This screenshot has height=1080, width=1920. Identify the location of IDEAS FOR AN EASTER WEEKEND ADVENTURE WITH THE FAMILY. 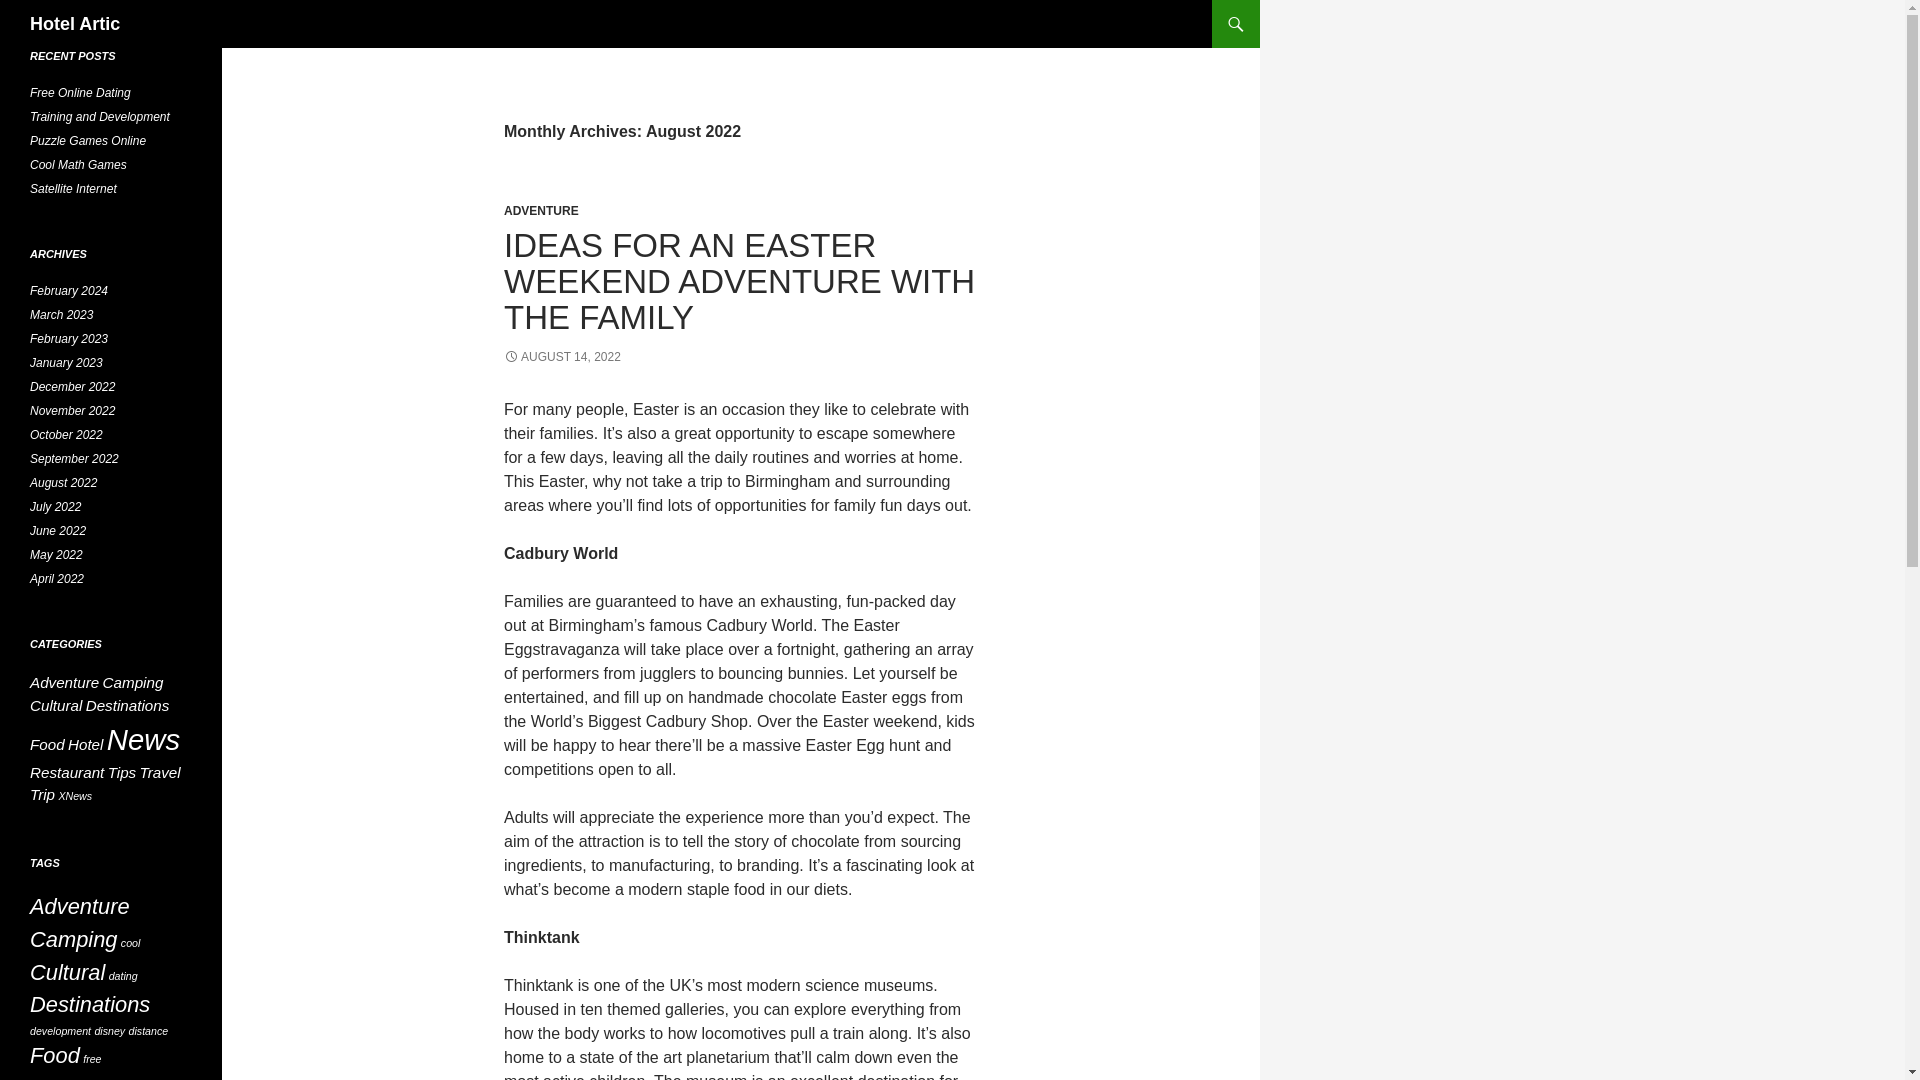
(739, 280).